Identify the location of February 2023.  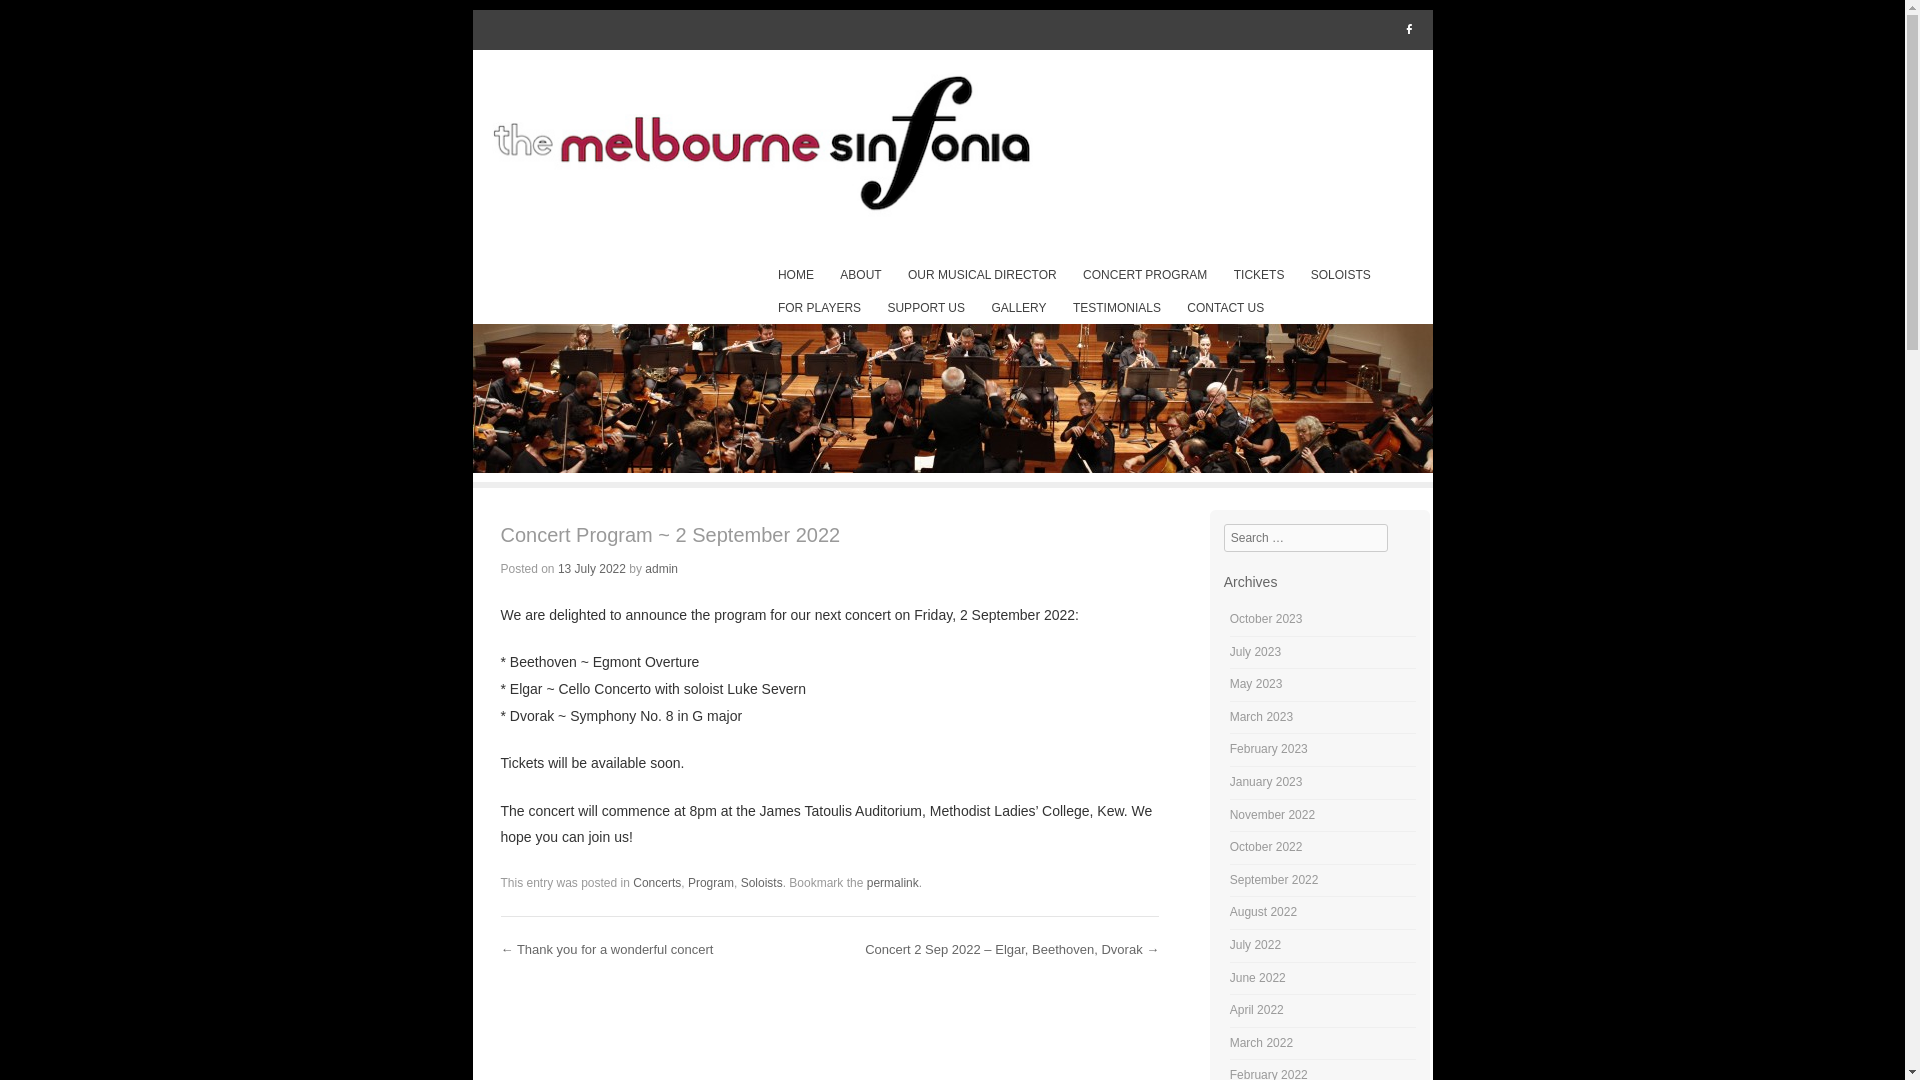
(1269, 749).